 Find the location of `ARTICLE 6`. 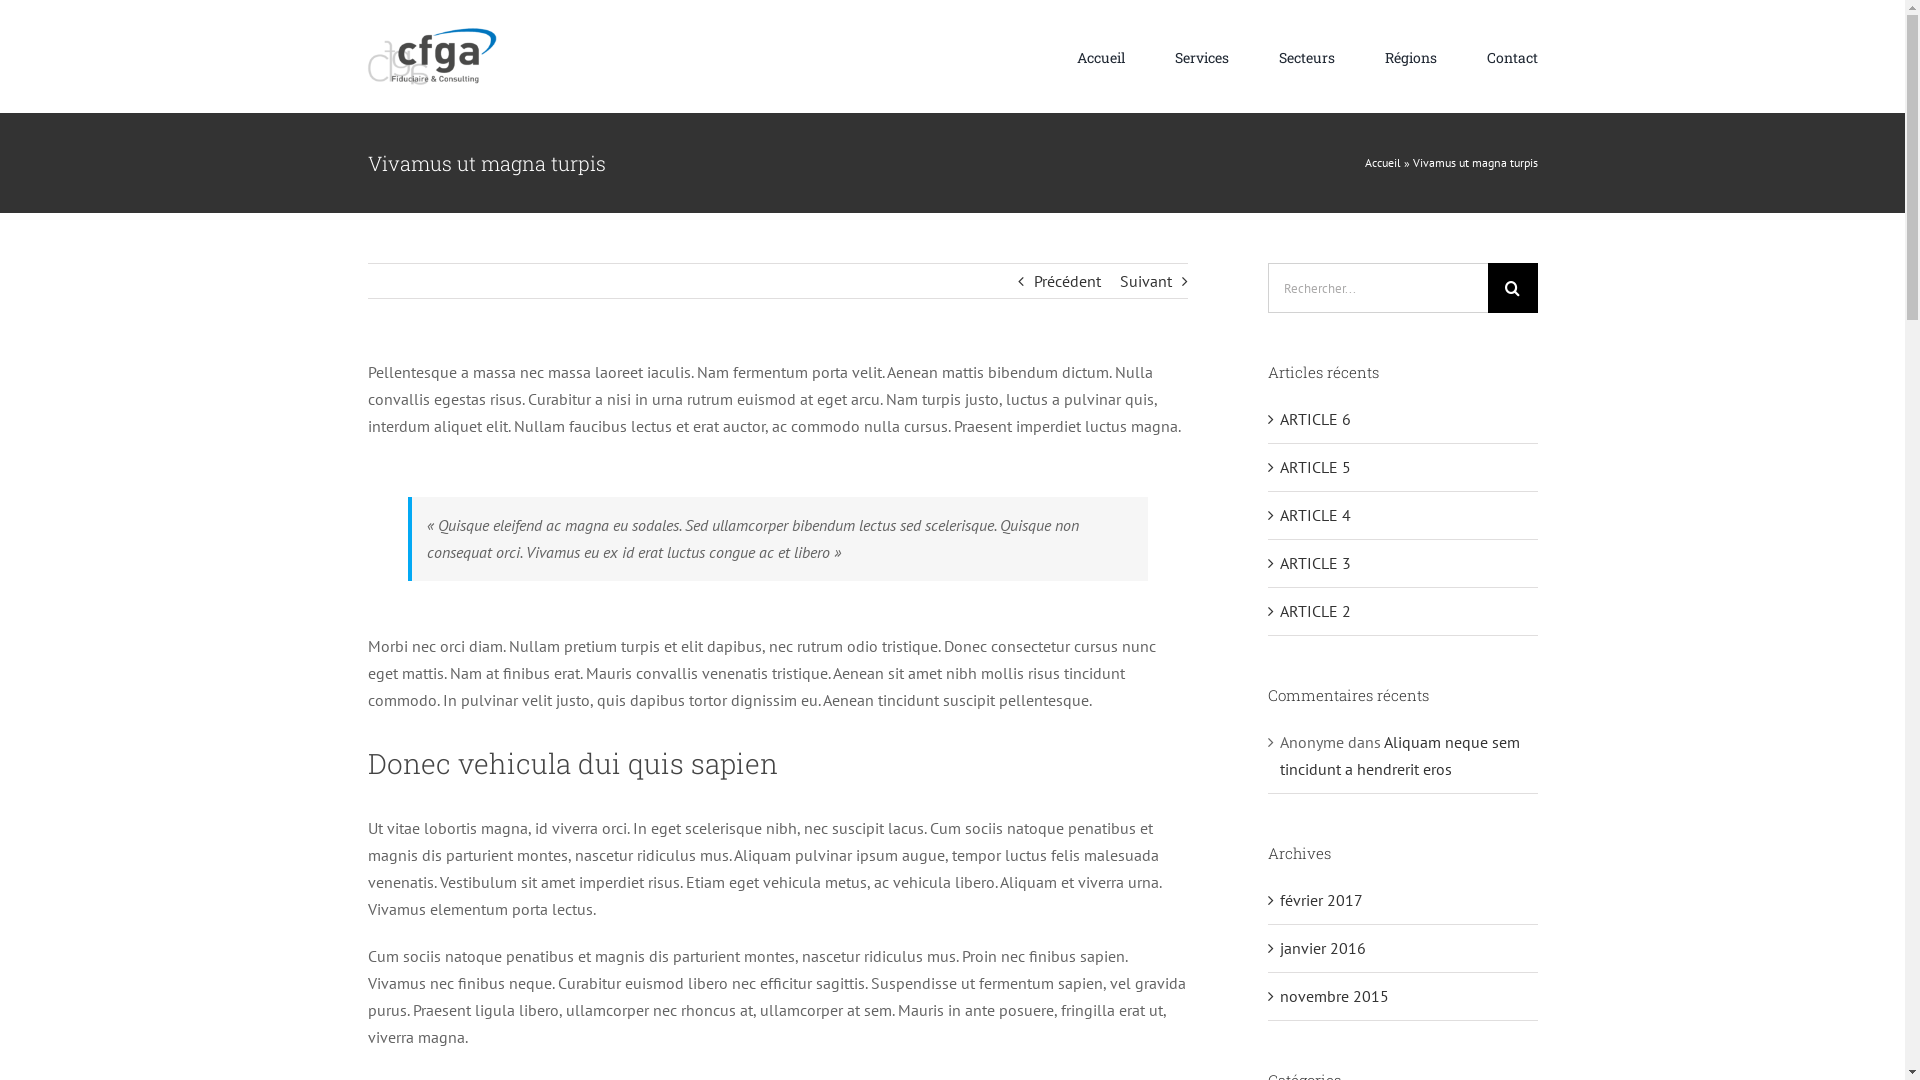

ARTICLE 6 is located at coordinates (1316, 419).